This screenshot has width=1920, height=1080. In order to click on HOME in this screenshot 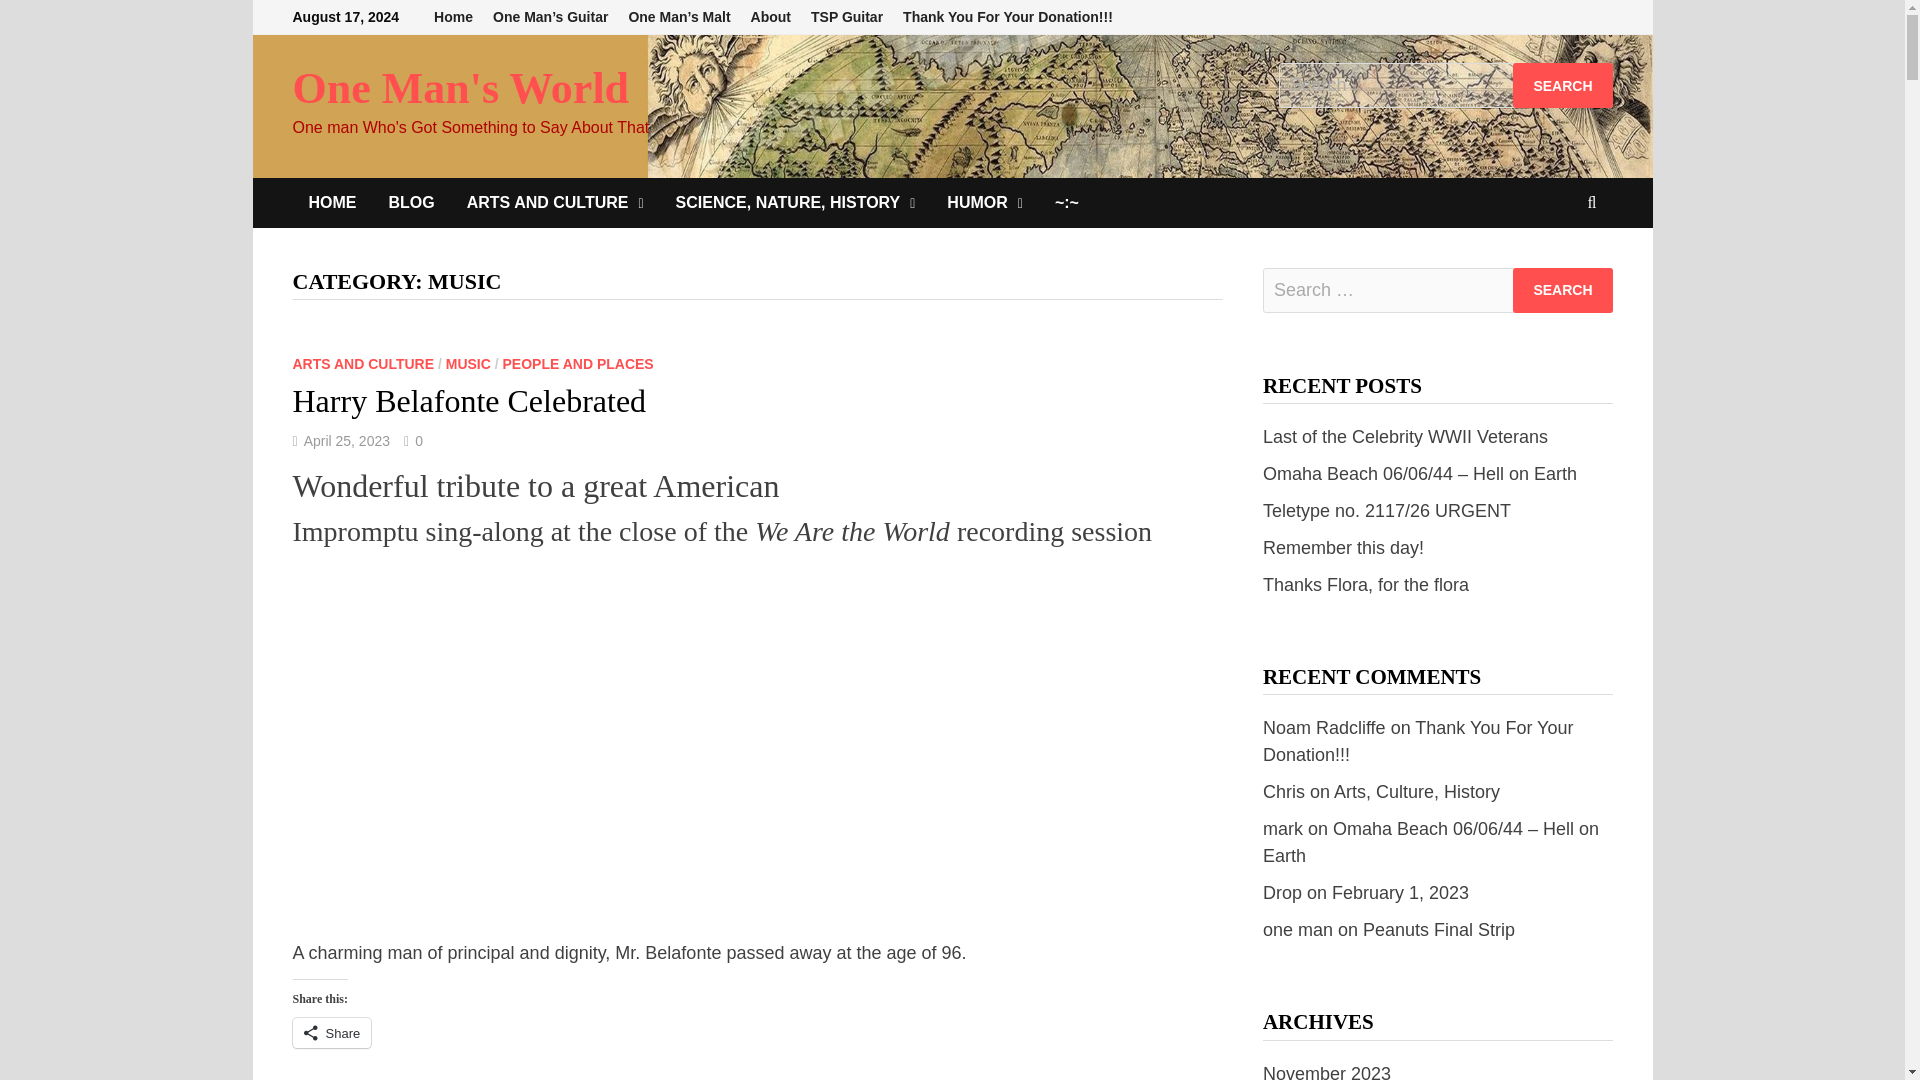, I will do `click(332, 202)`.